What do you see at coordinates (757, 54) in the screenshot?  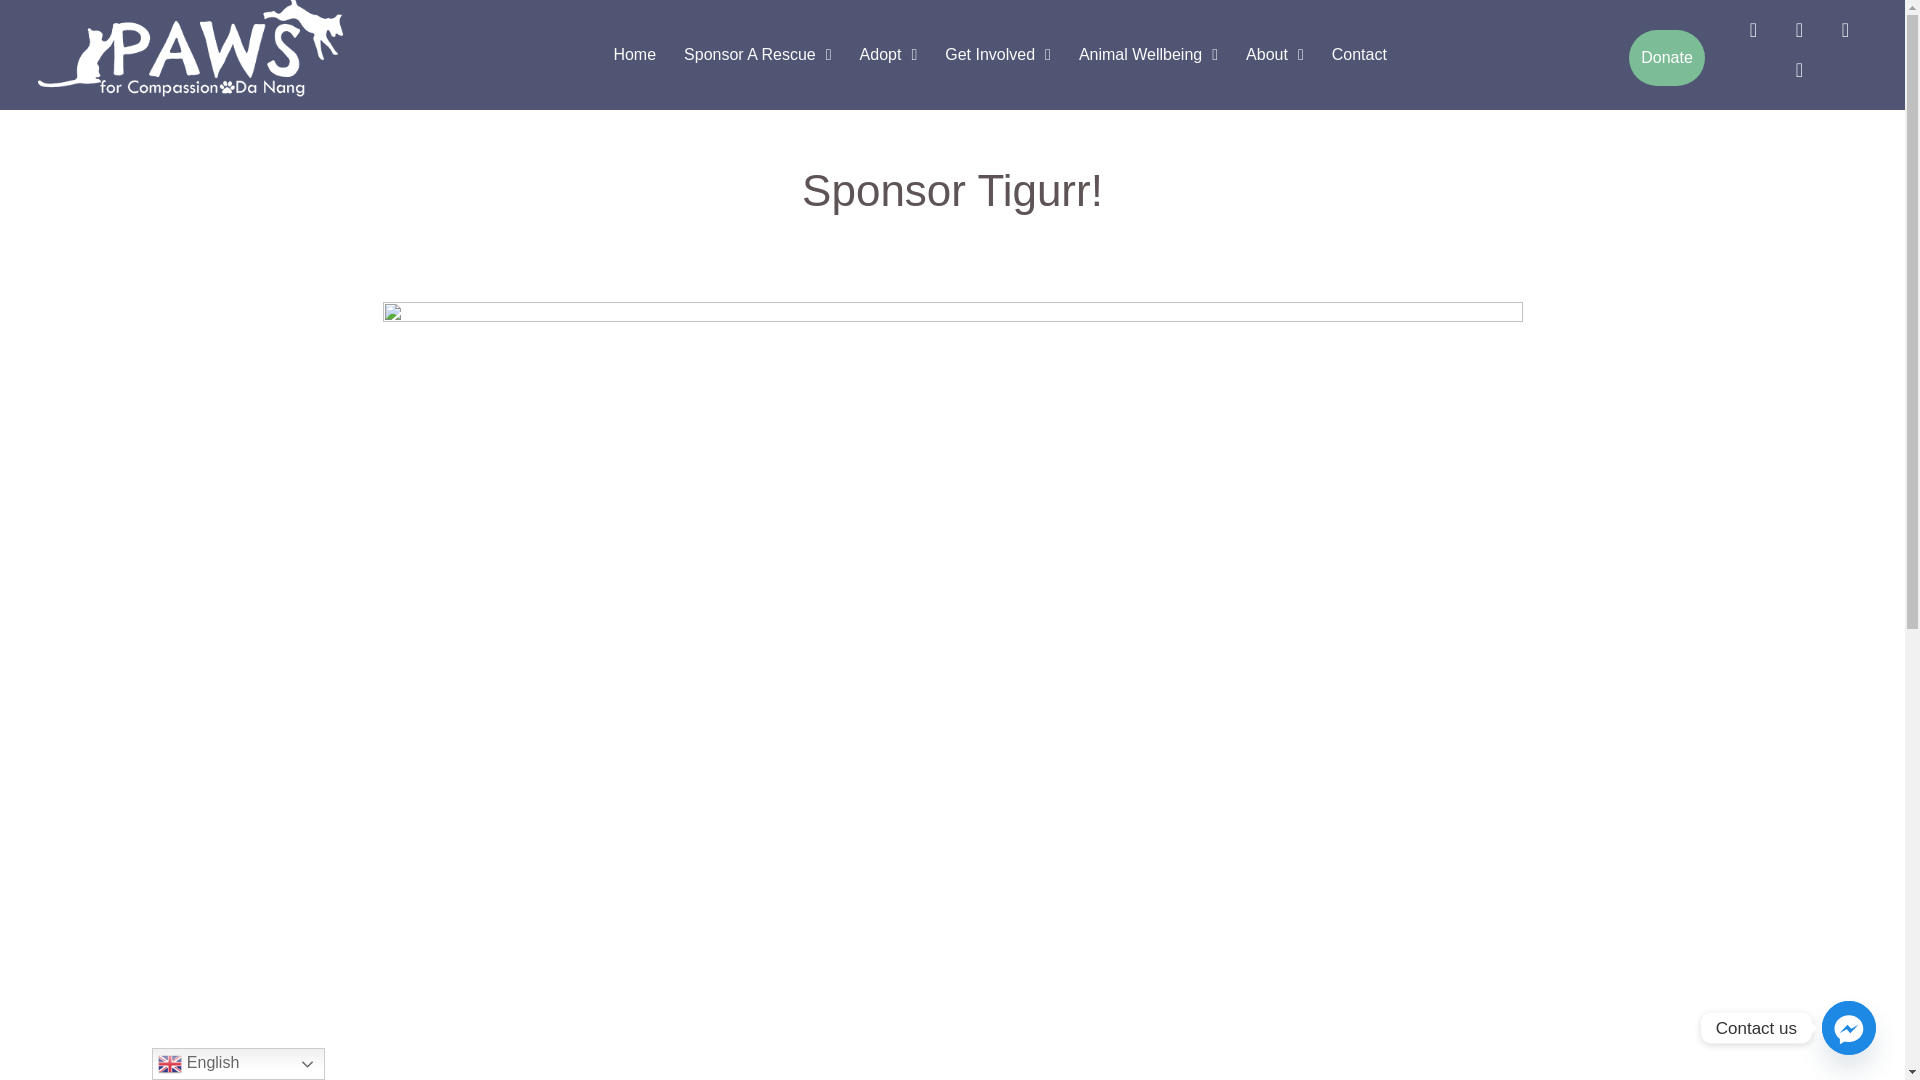 I see `Sponsor A Rescue` at bounding box center [757, 54].